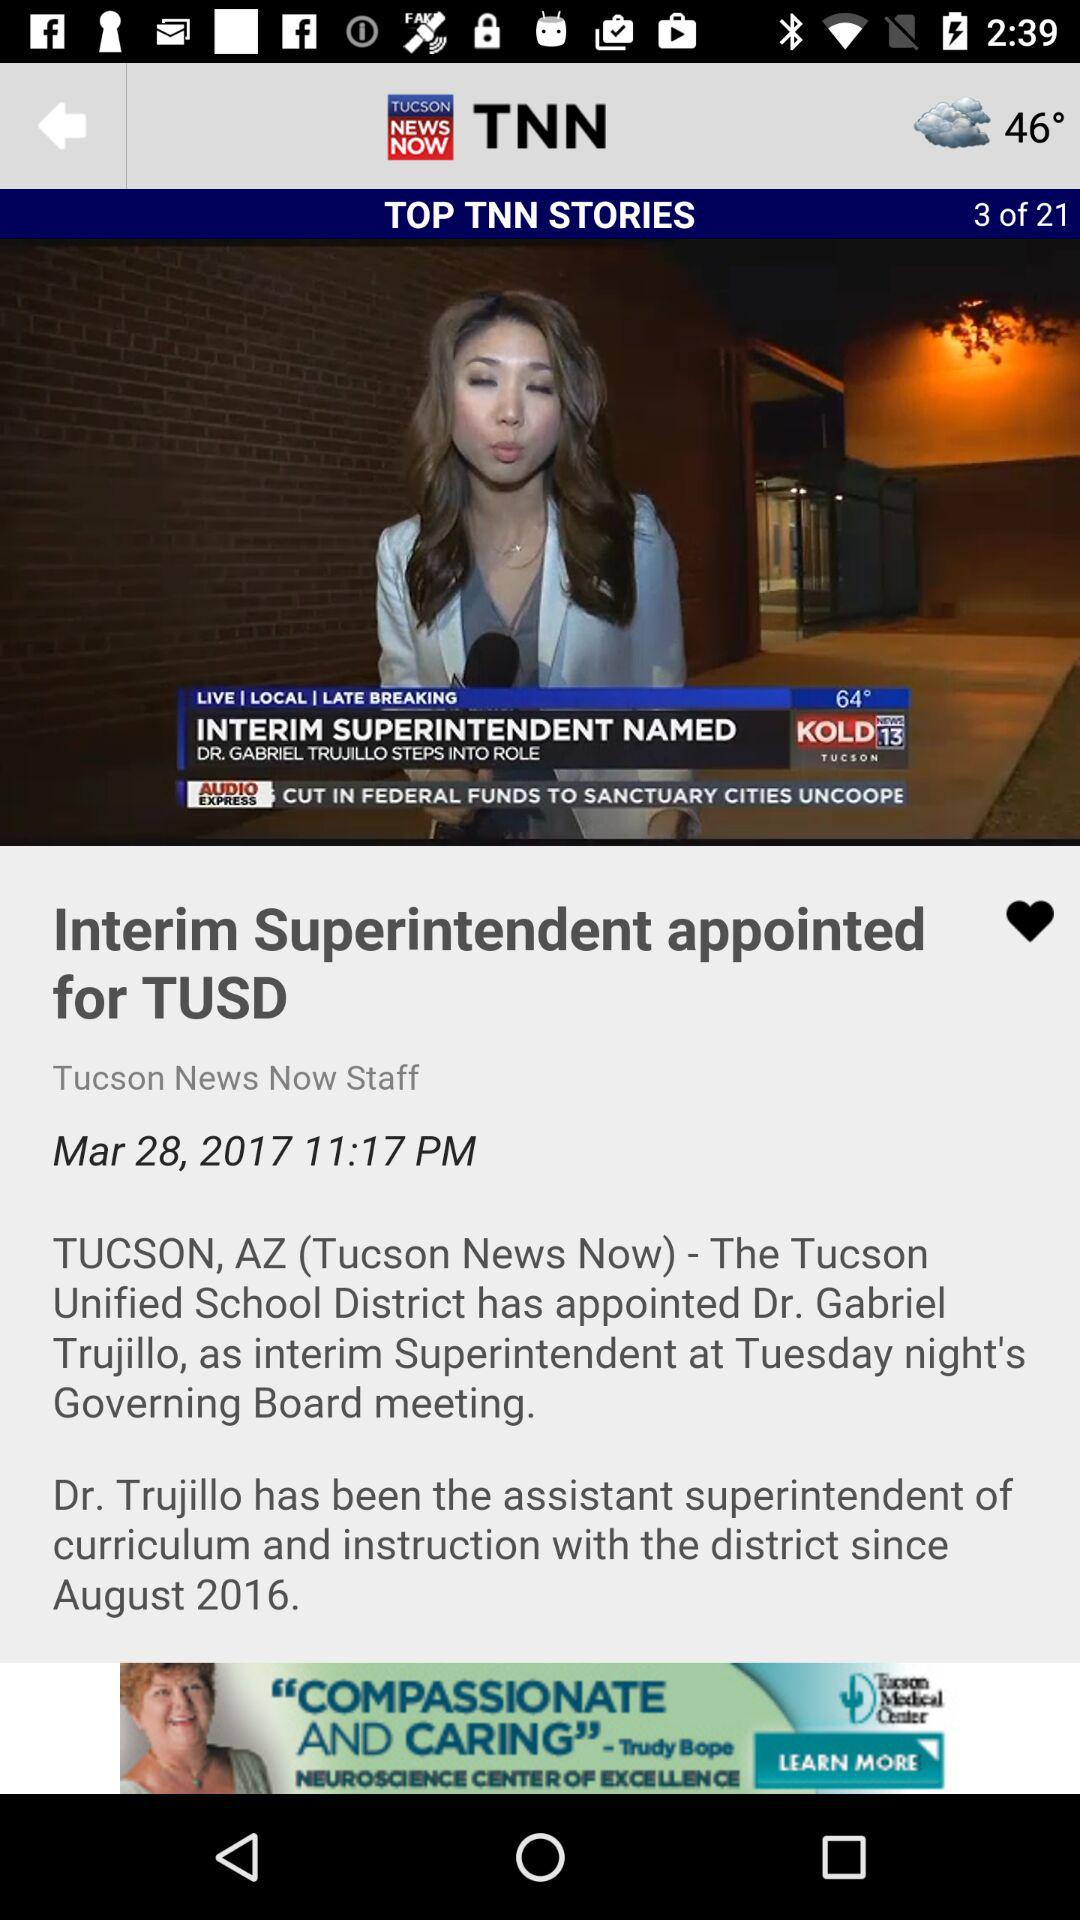 The image size is (1080, 1920). What do you see at coordinates (540, 1728) in the screenshot?
I see `open advertisement` at bounding box center [540, 1728].